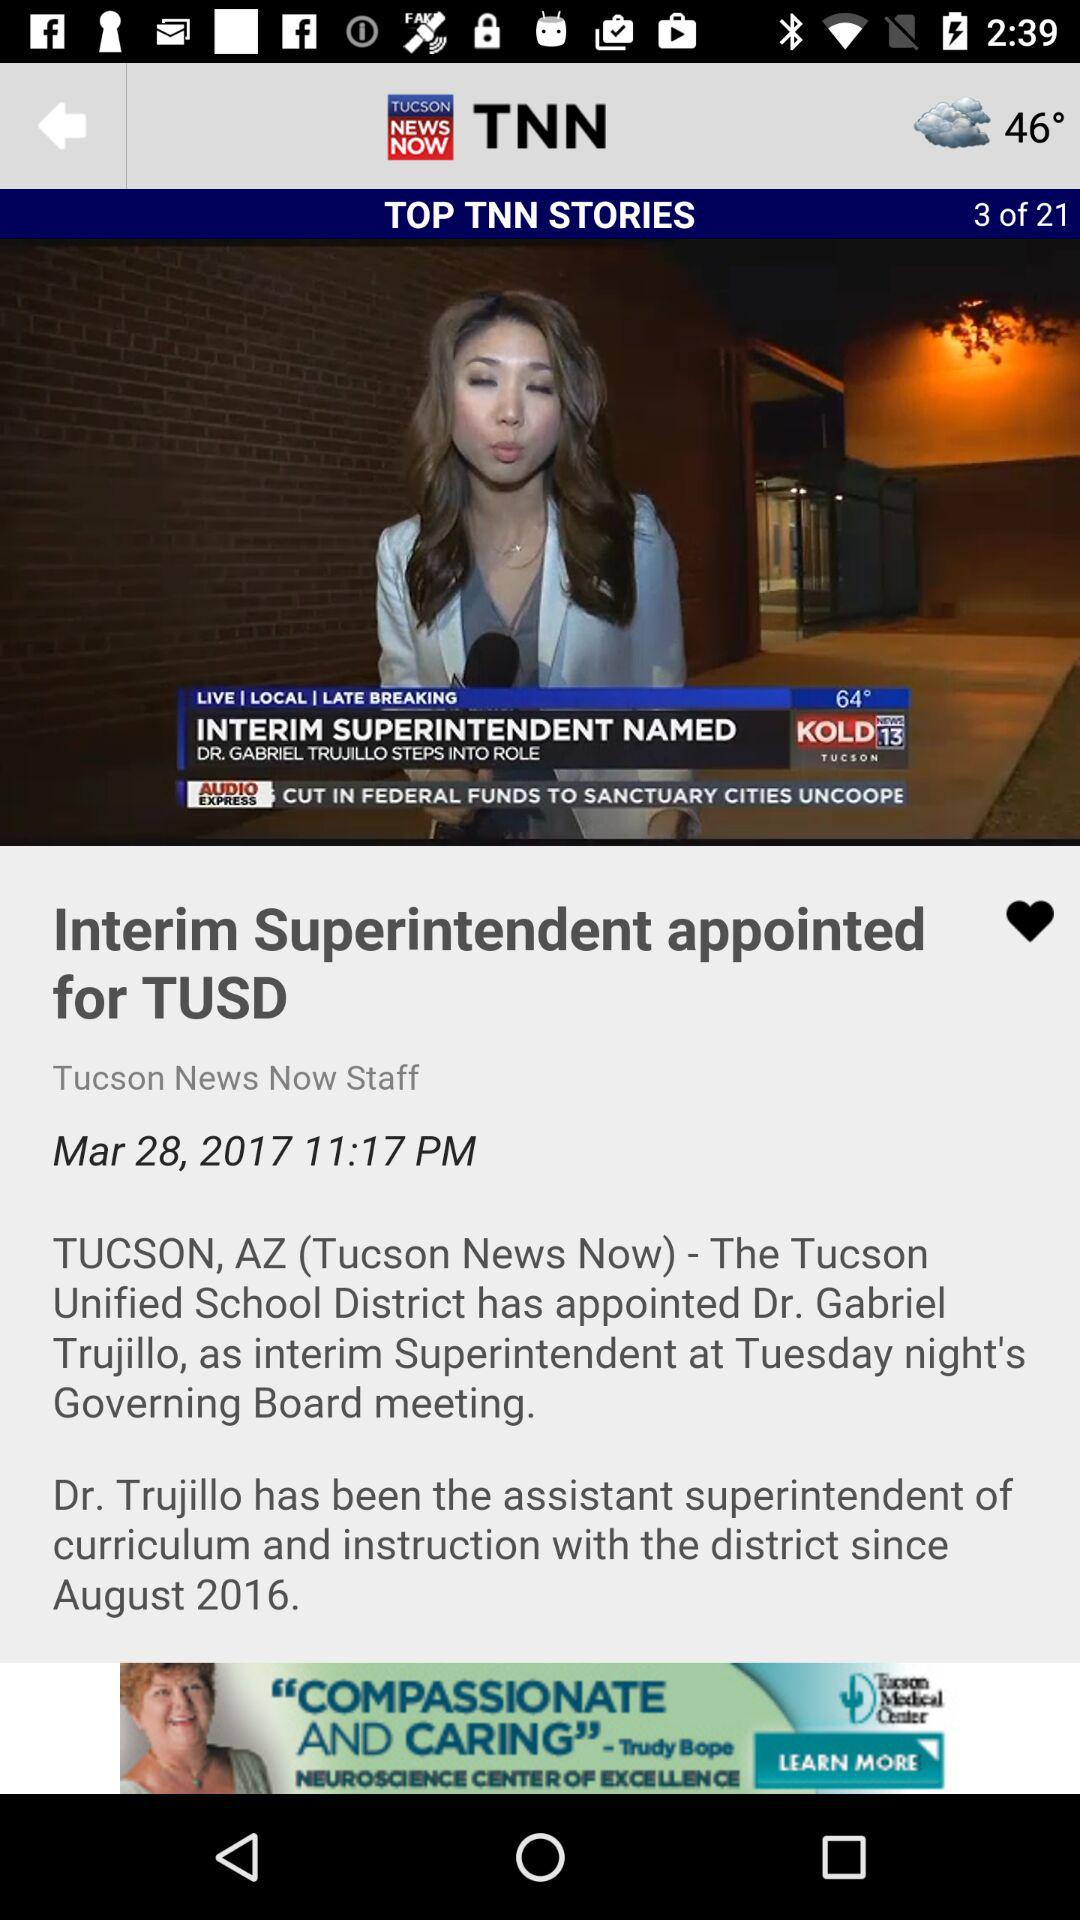 The image size is (1080, 1920). What do you see at coordinates (540, 1728) in the screenshot?
I see `open advertisement` at bounding box center [540, 1728].